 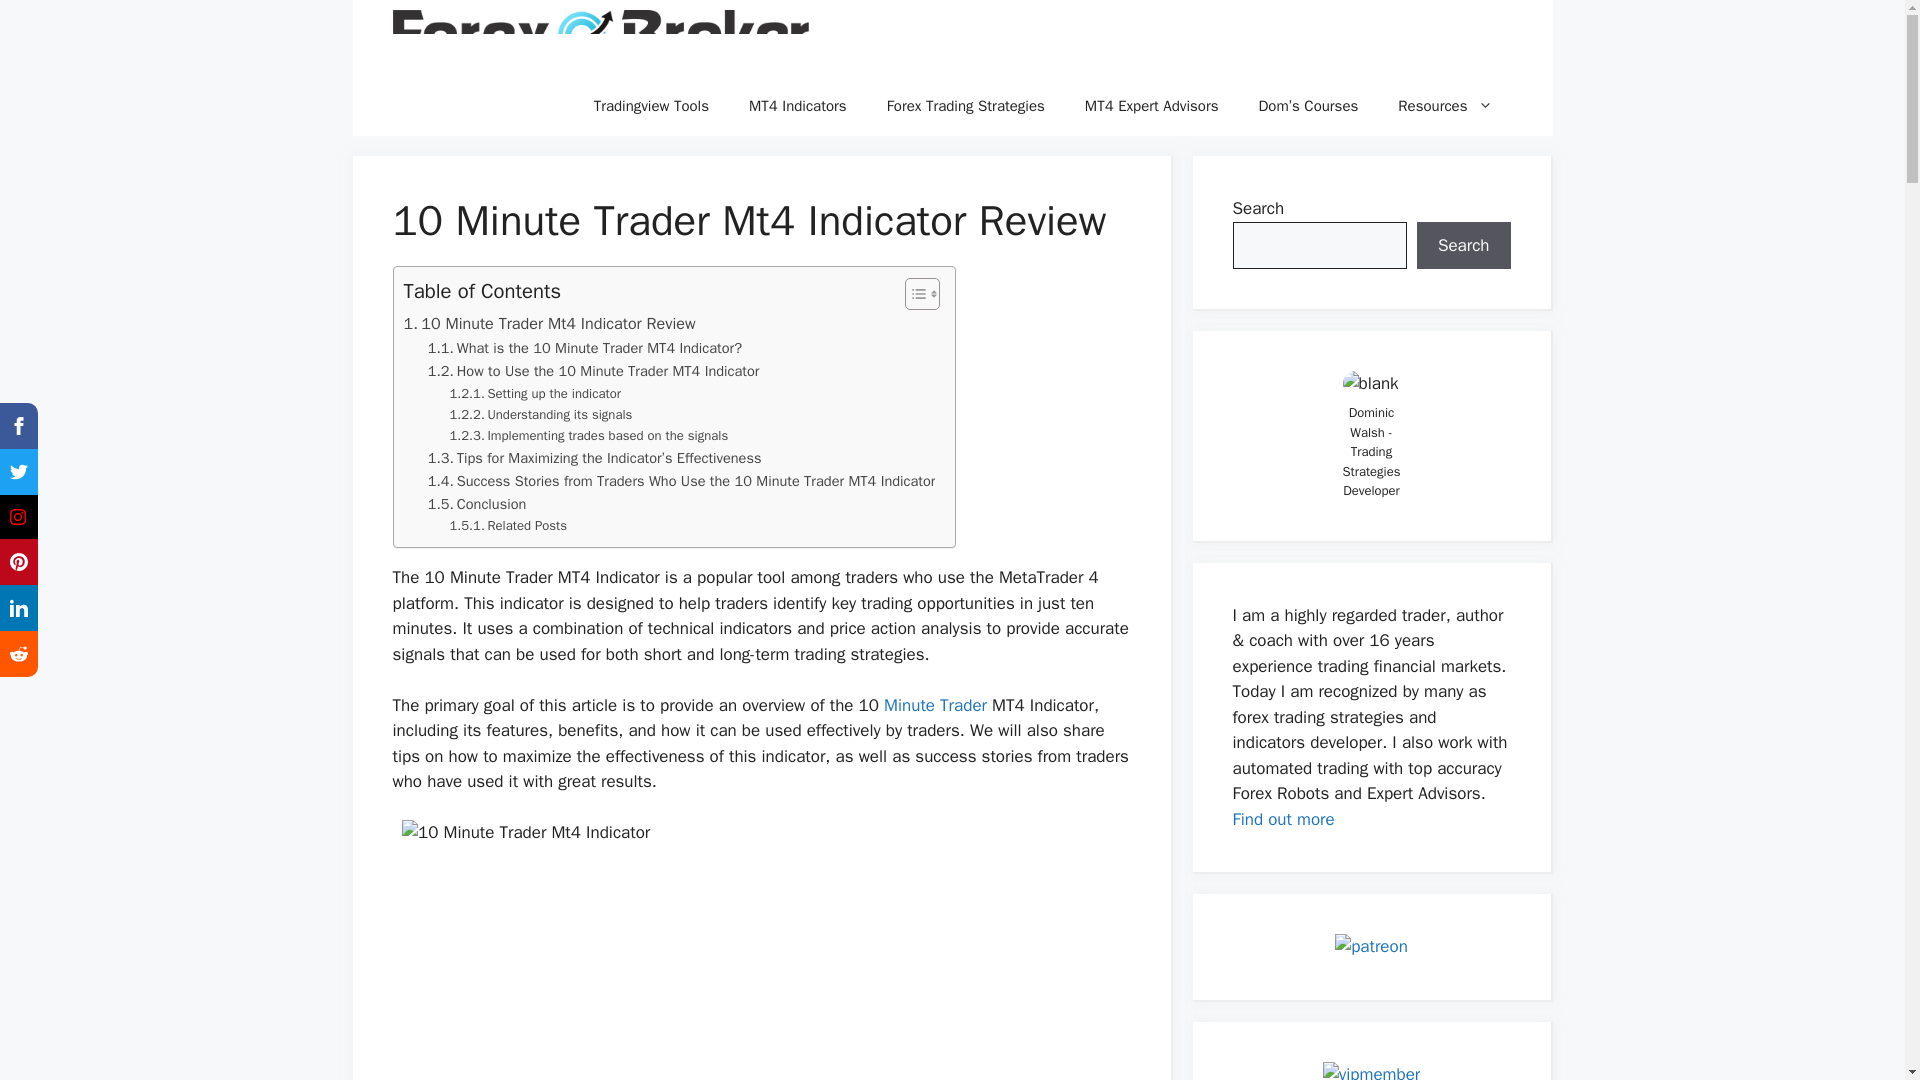 I want to click on 10 Minute Trader Mt4 Indicator Review, so click(x=549, y=324).